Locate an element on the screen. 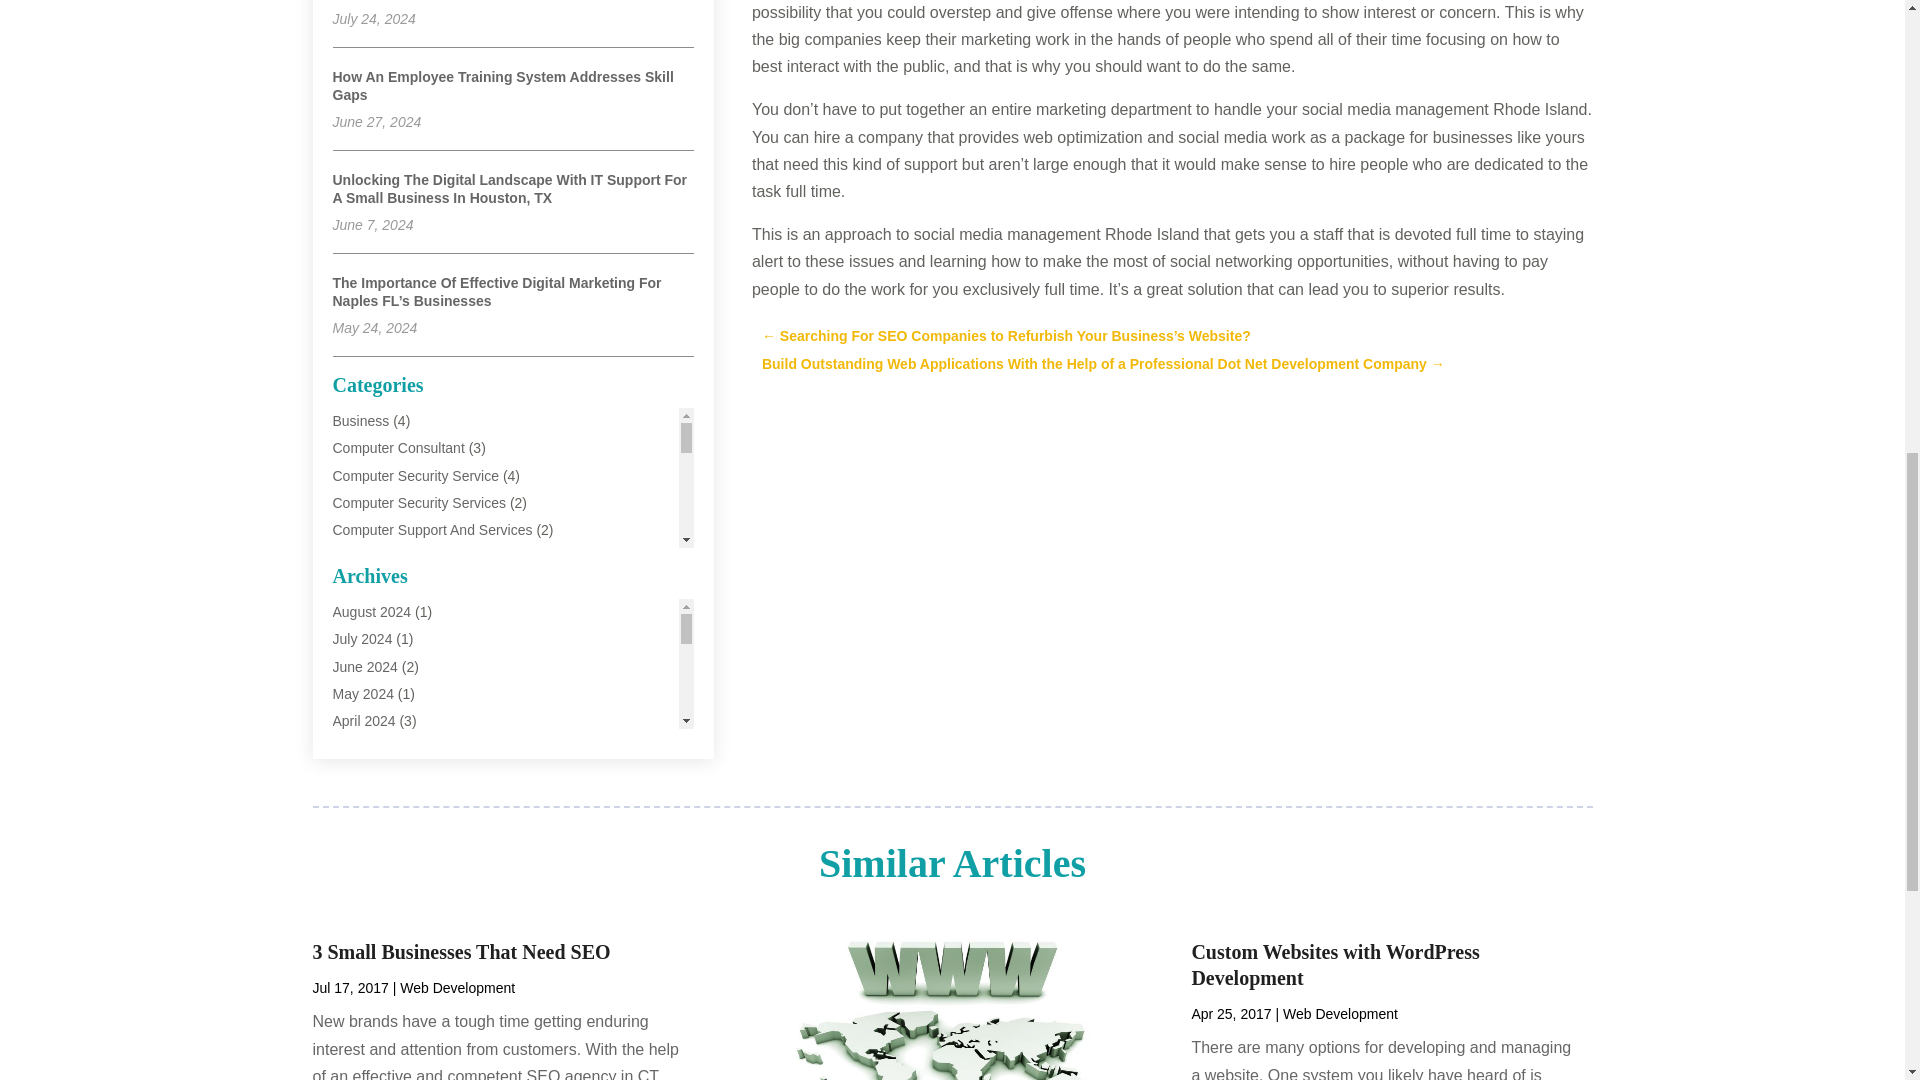 The height and width of the screenshot is (1080, 1920). Internet Service Provider is located at coordinates (408, 719).